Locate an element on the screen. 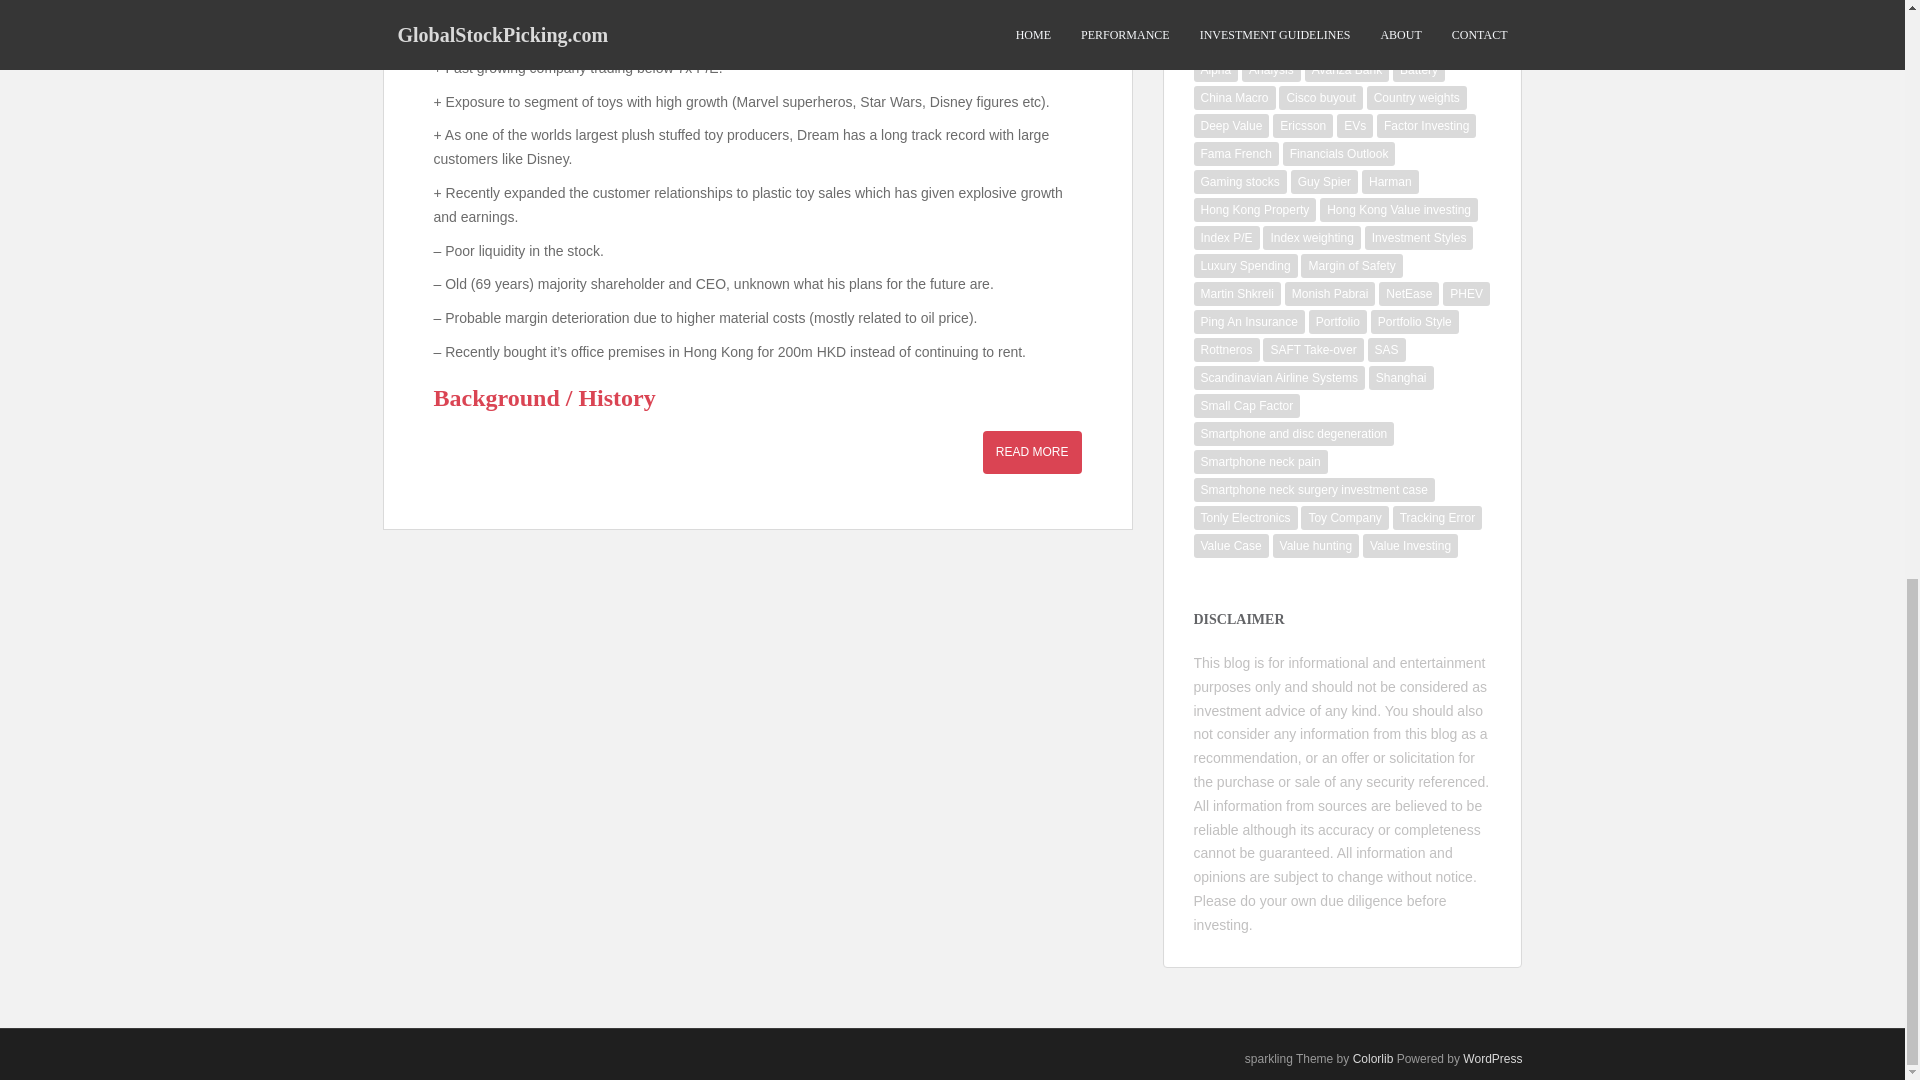 The height and width of the screenshot is (1080, 1920). Deep Value is located at coordinates (1232, 126).